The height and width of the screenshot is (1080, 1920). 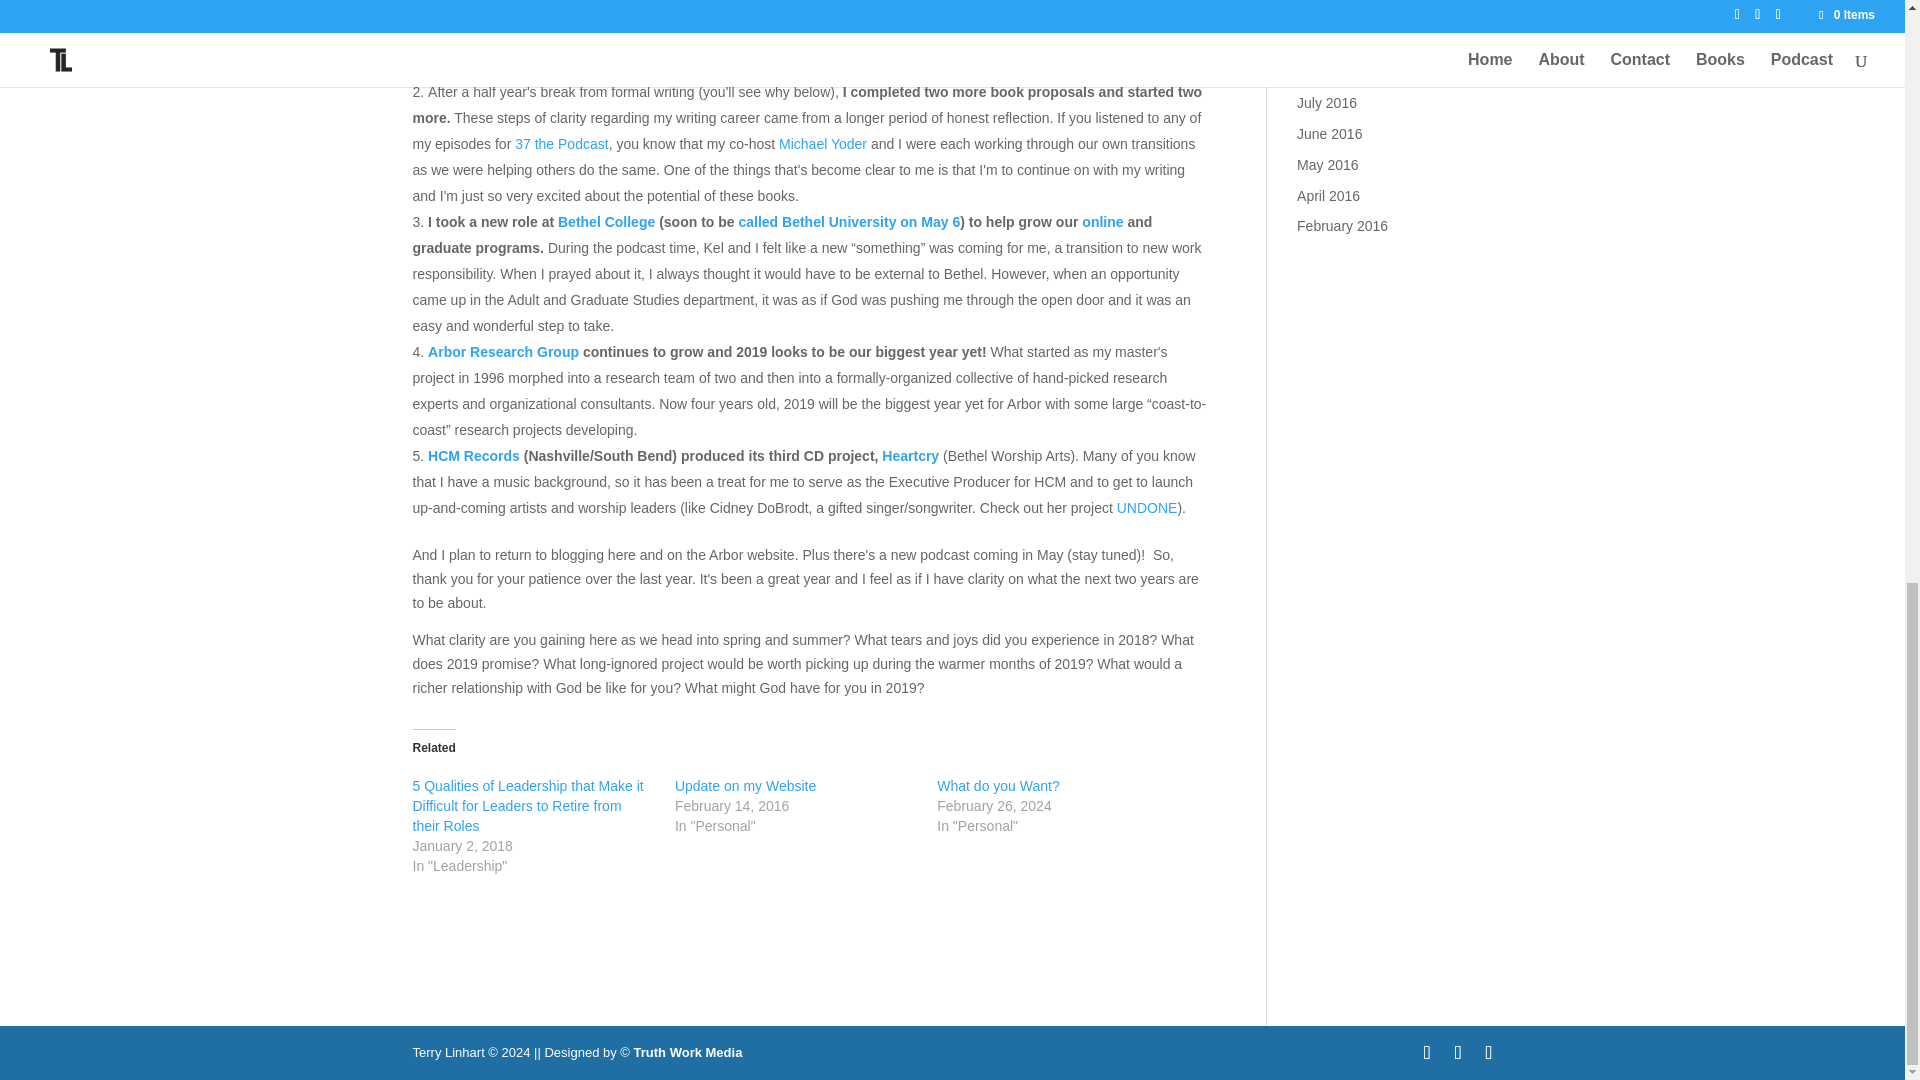 I want to click on Arbor Research Group, so click(x=504, y=352).